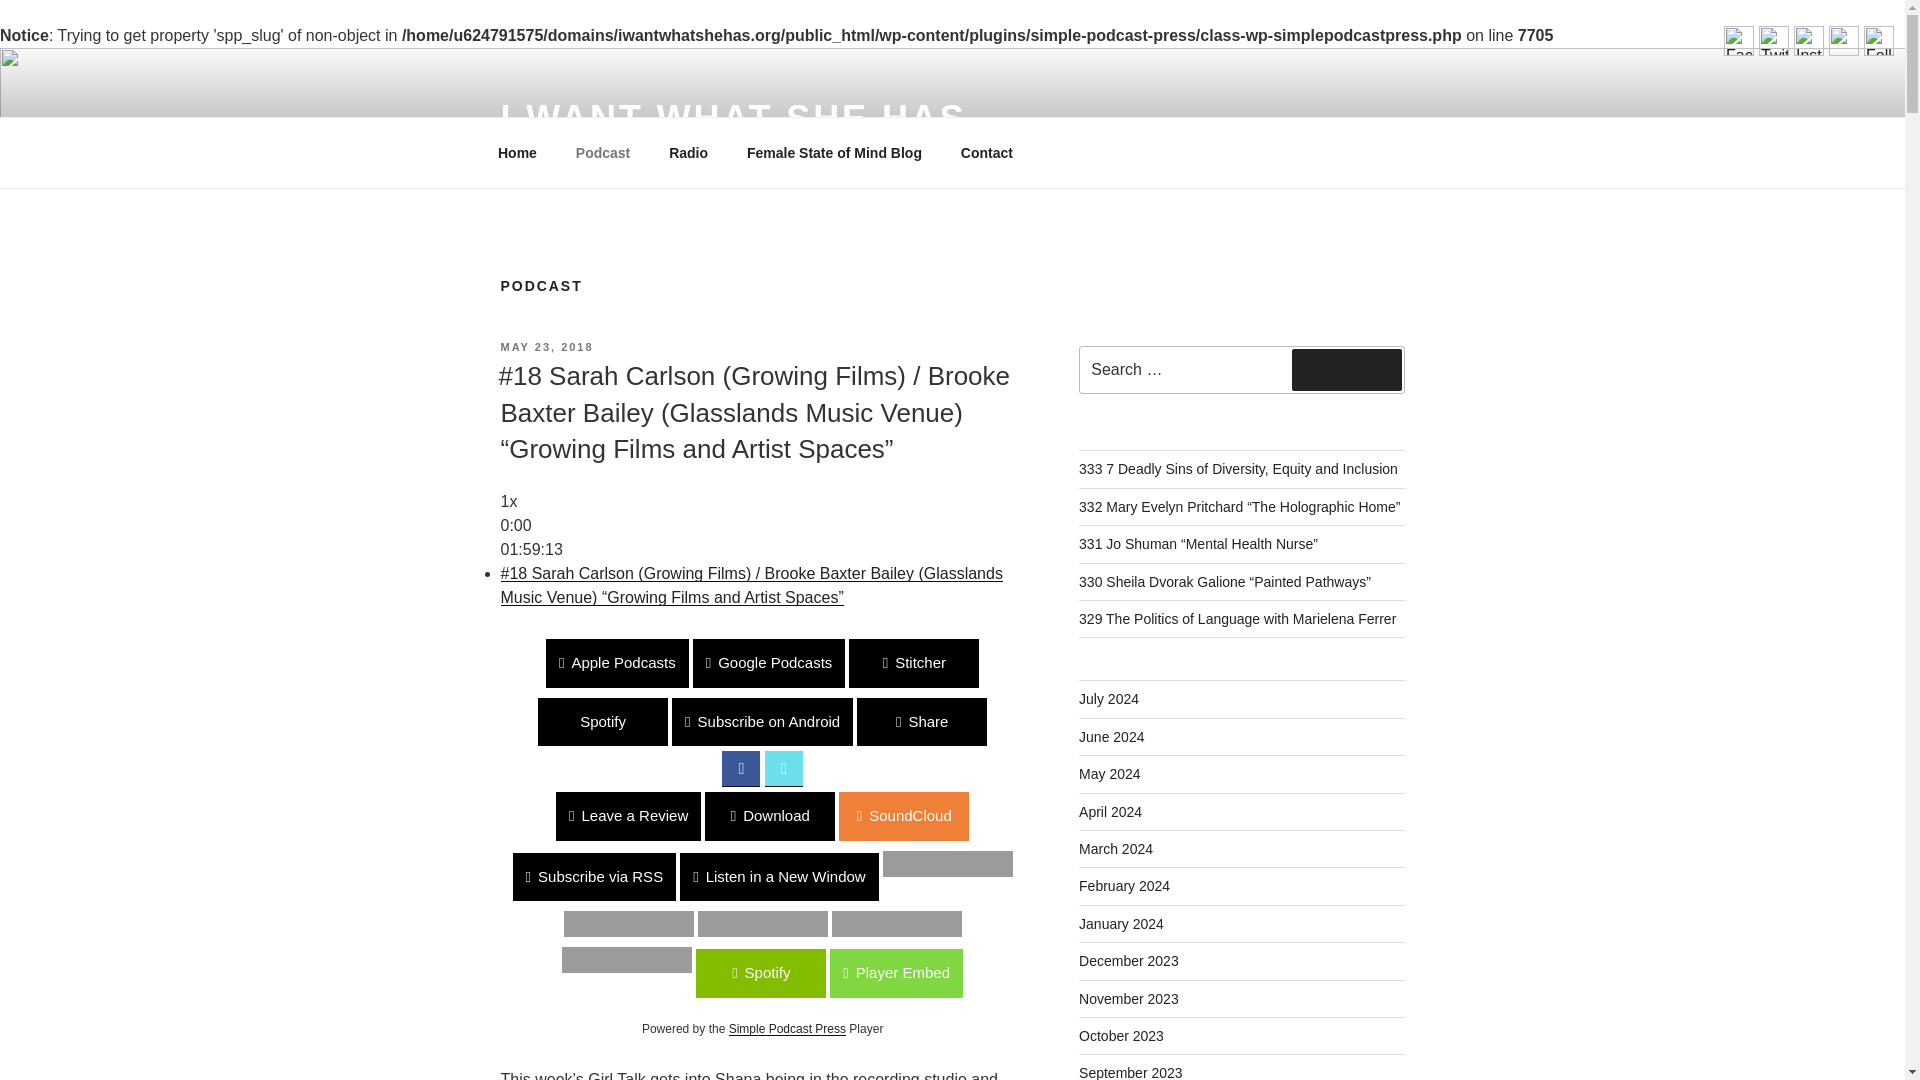 This screenshot has height=1080, width=1920. What do you see at coordinates (66, 973) in the screenshot?
I see `Player Embed` at bounding box center [66, 973].